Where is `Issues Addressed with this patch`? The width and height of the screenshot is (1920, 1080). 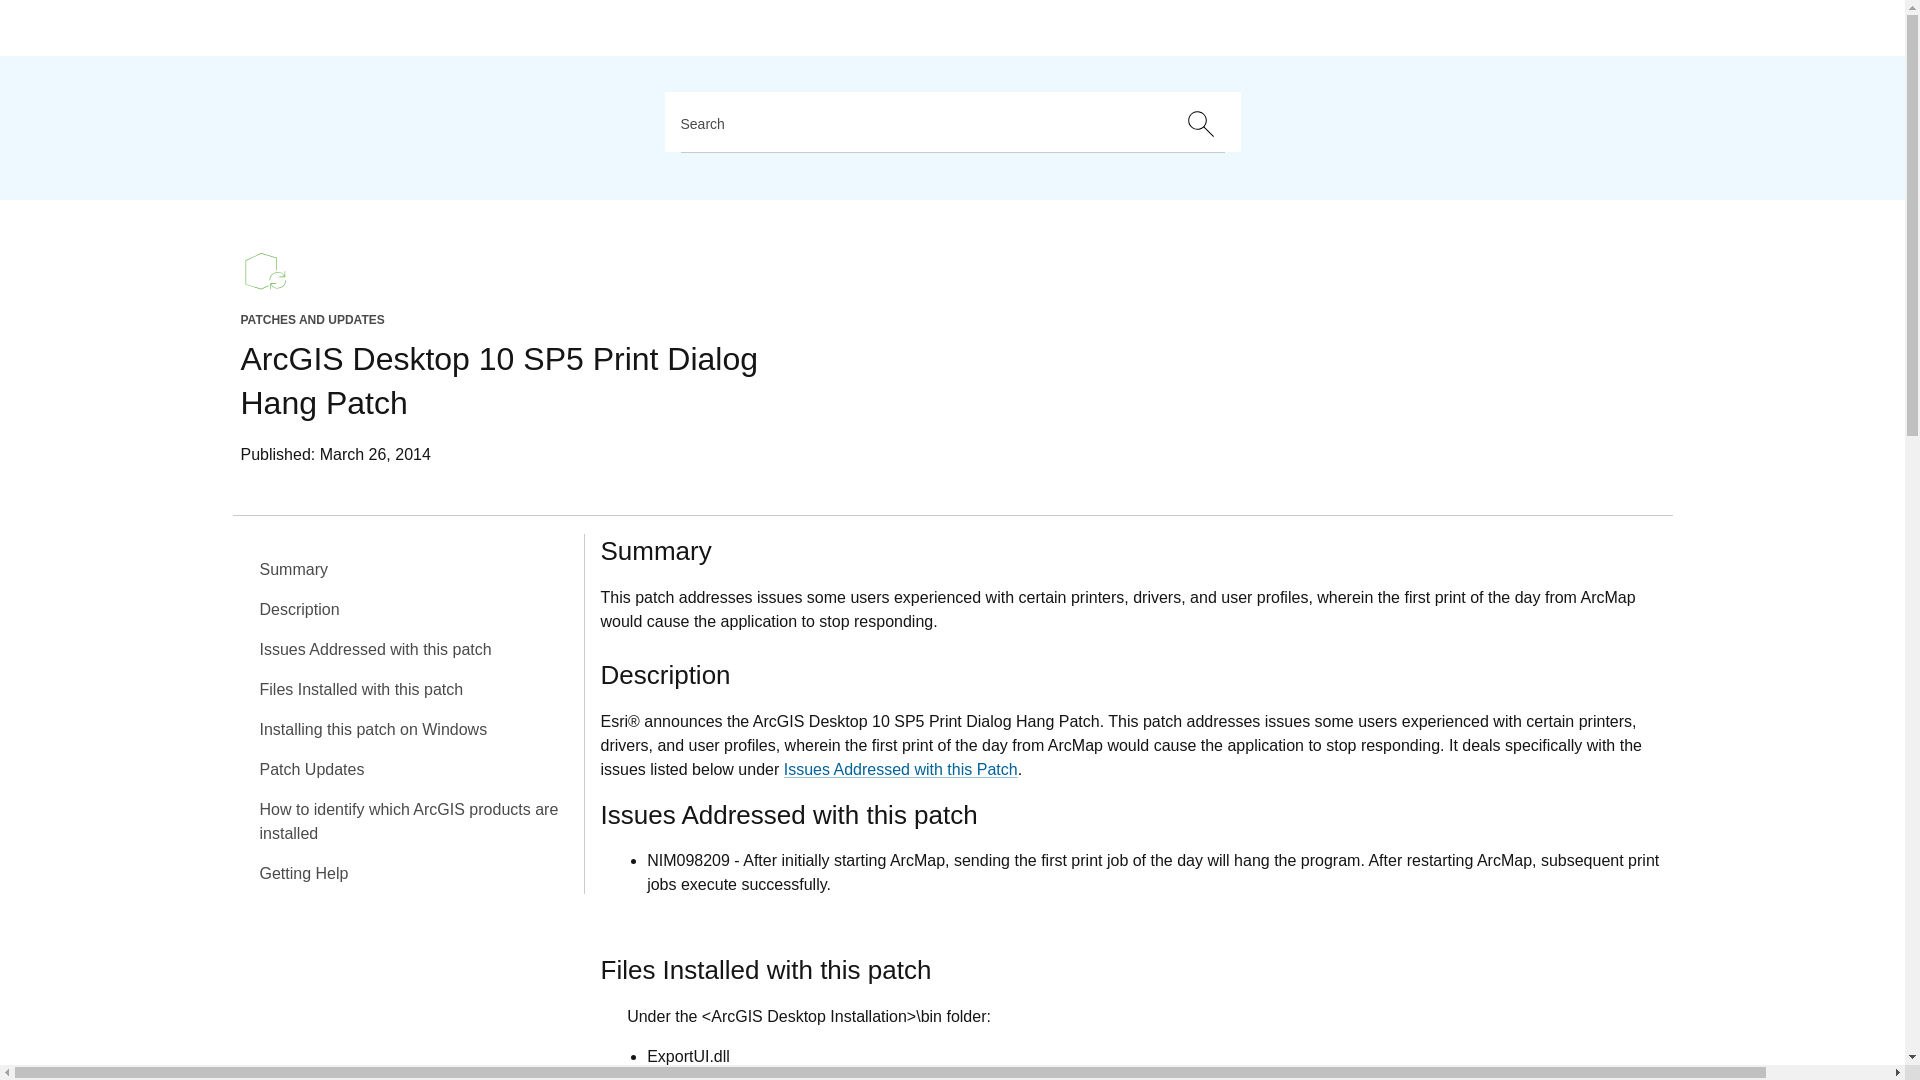 Issues Addressed with this patch is located at coordinates (415, 649).